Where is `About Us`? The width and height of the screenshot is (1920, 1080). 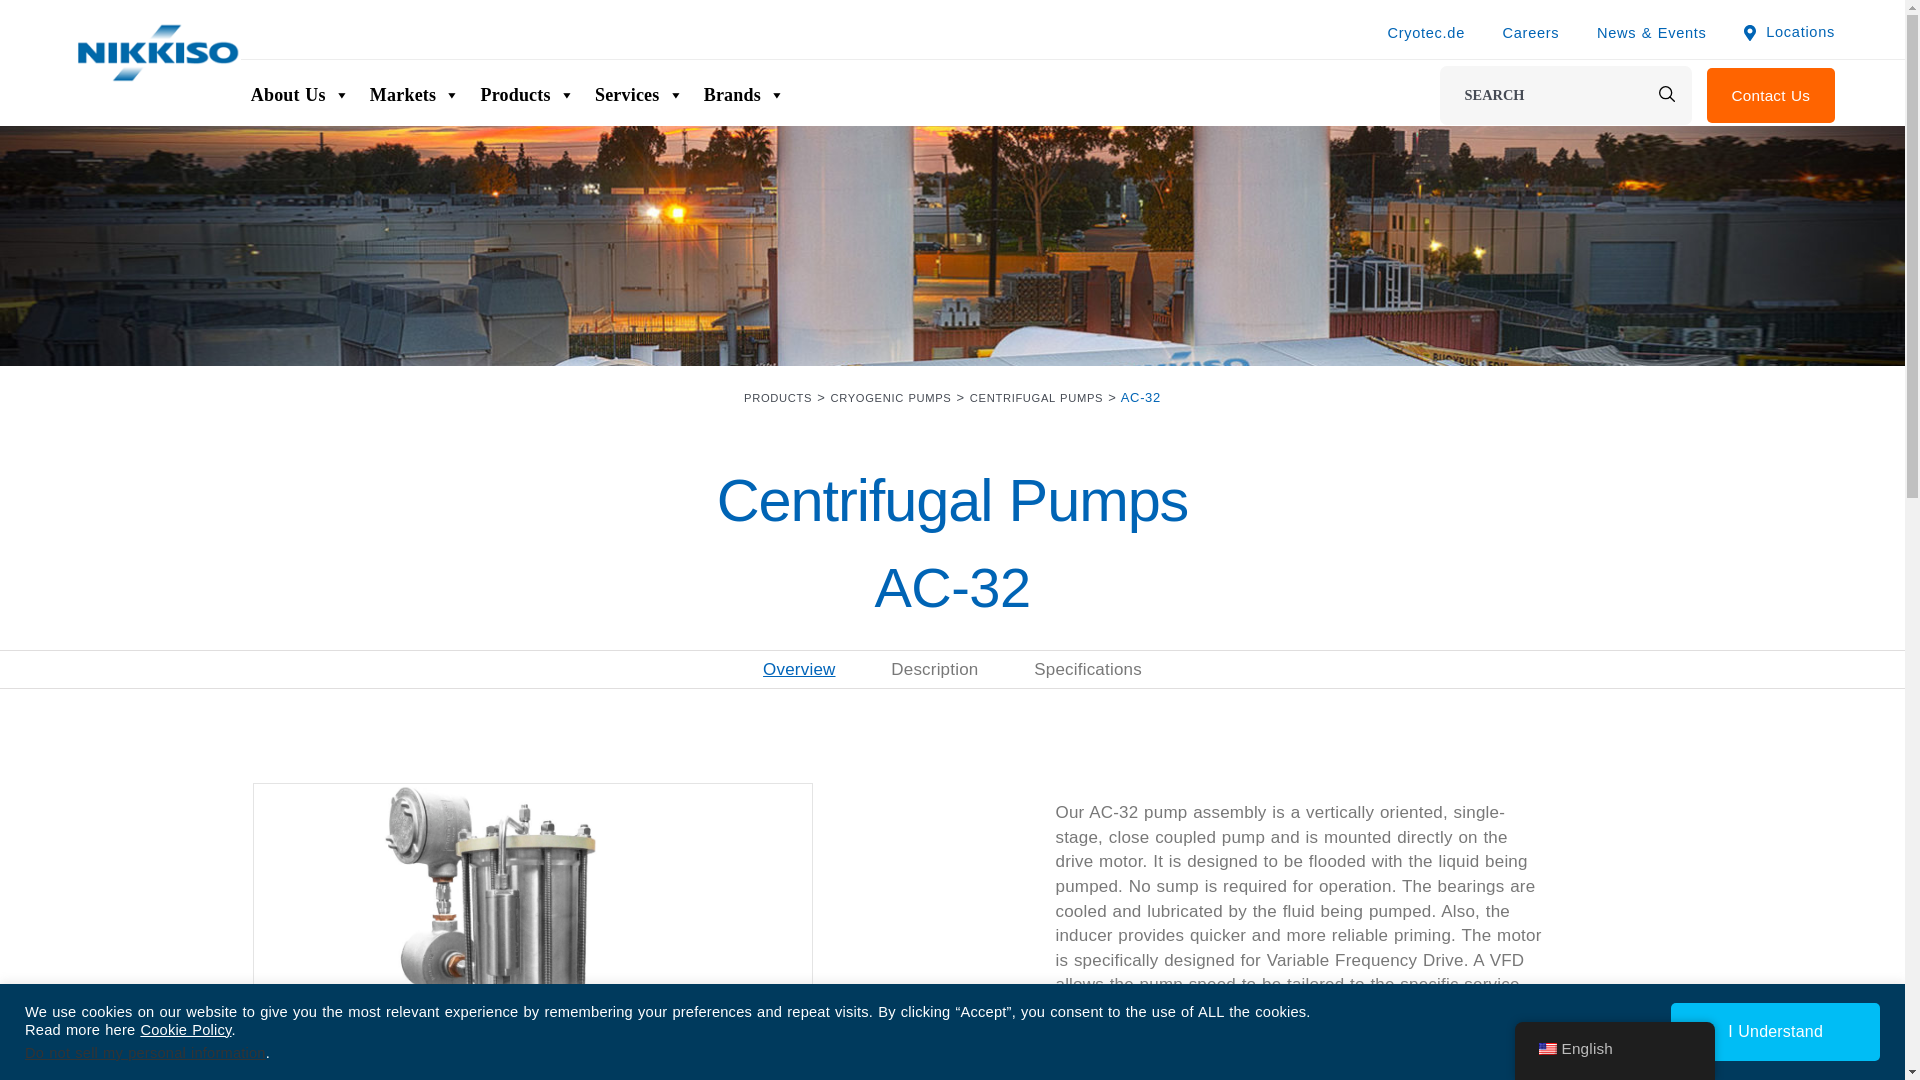
About Us is located at coordinates (300, 94).